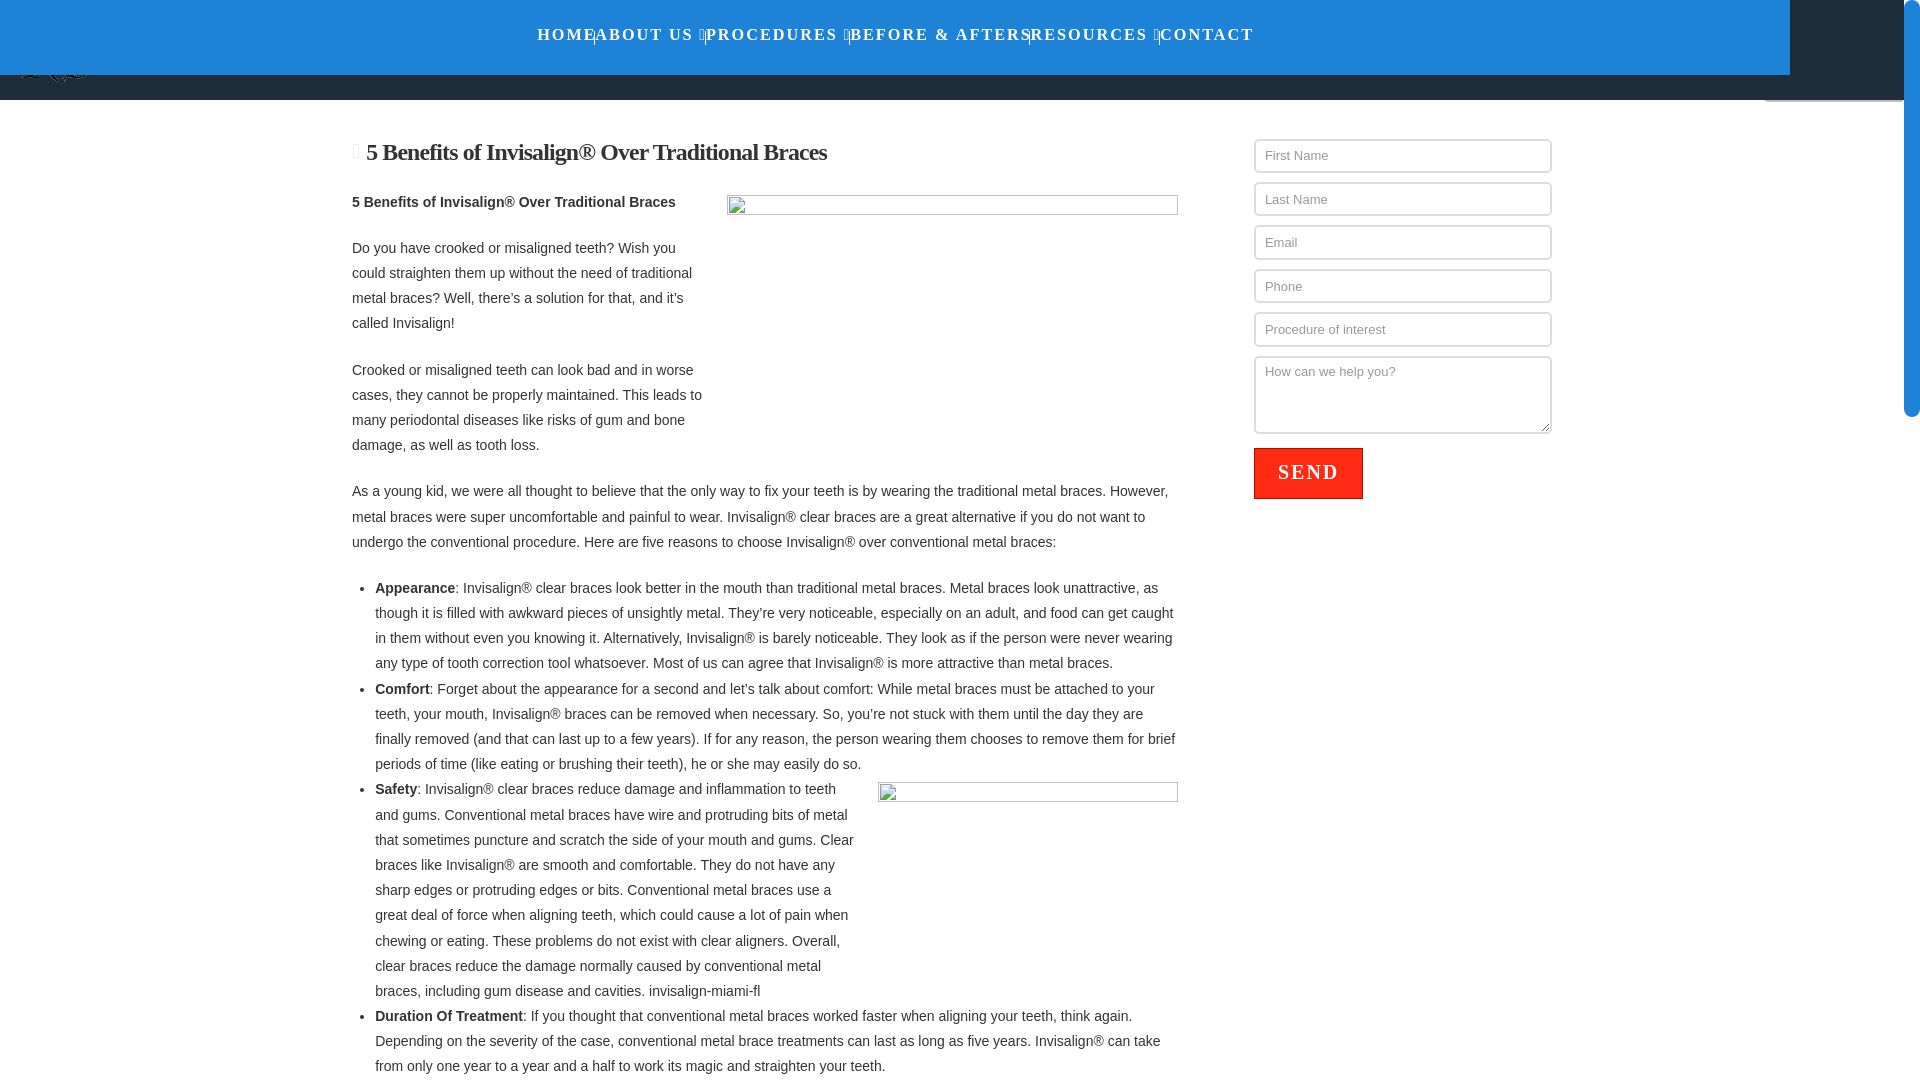 This screenshot has height=1080, width=1920. I want to click on ABOUT US, so click(650, 37).